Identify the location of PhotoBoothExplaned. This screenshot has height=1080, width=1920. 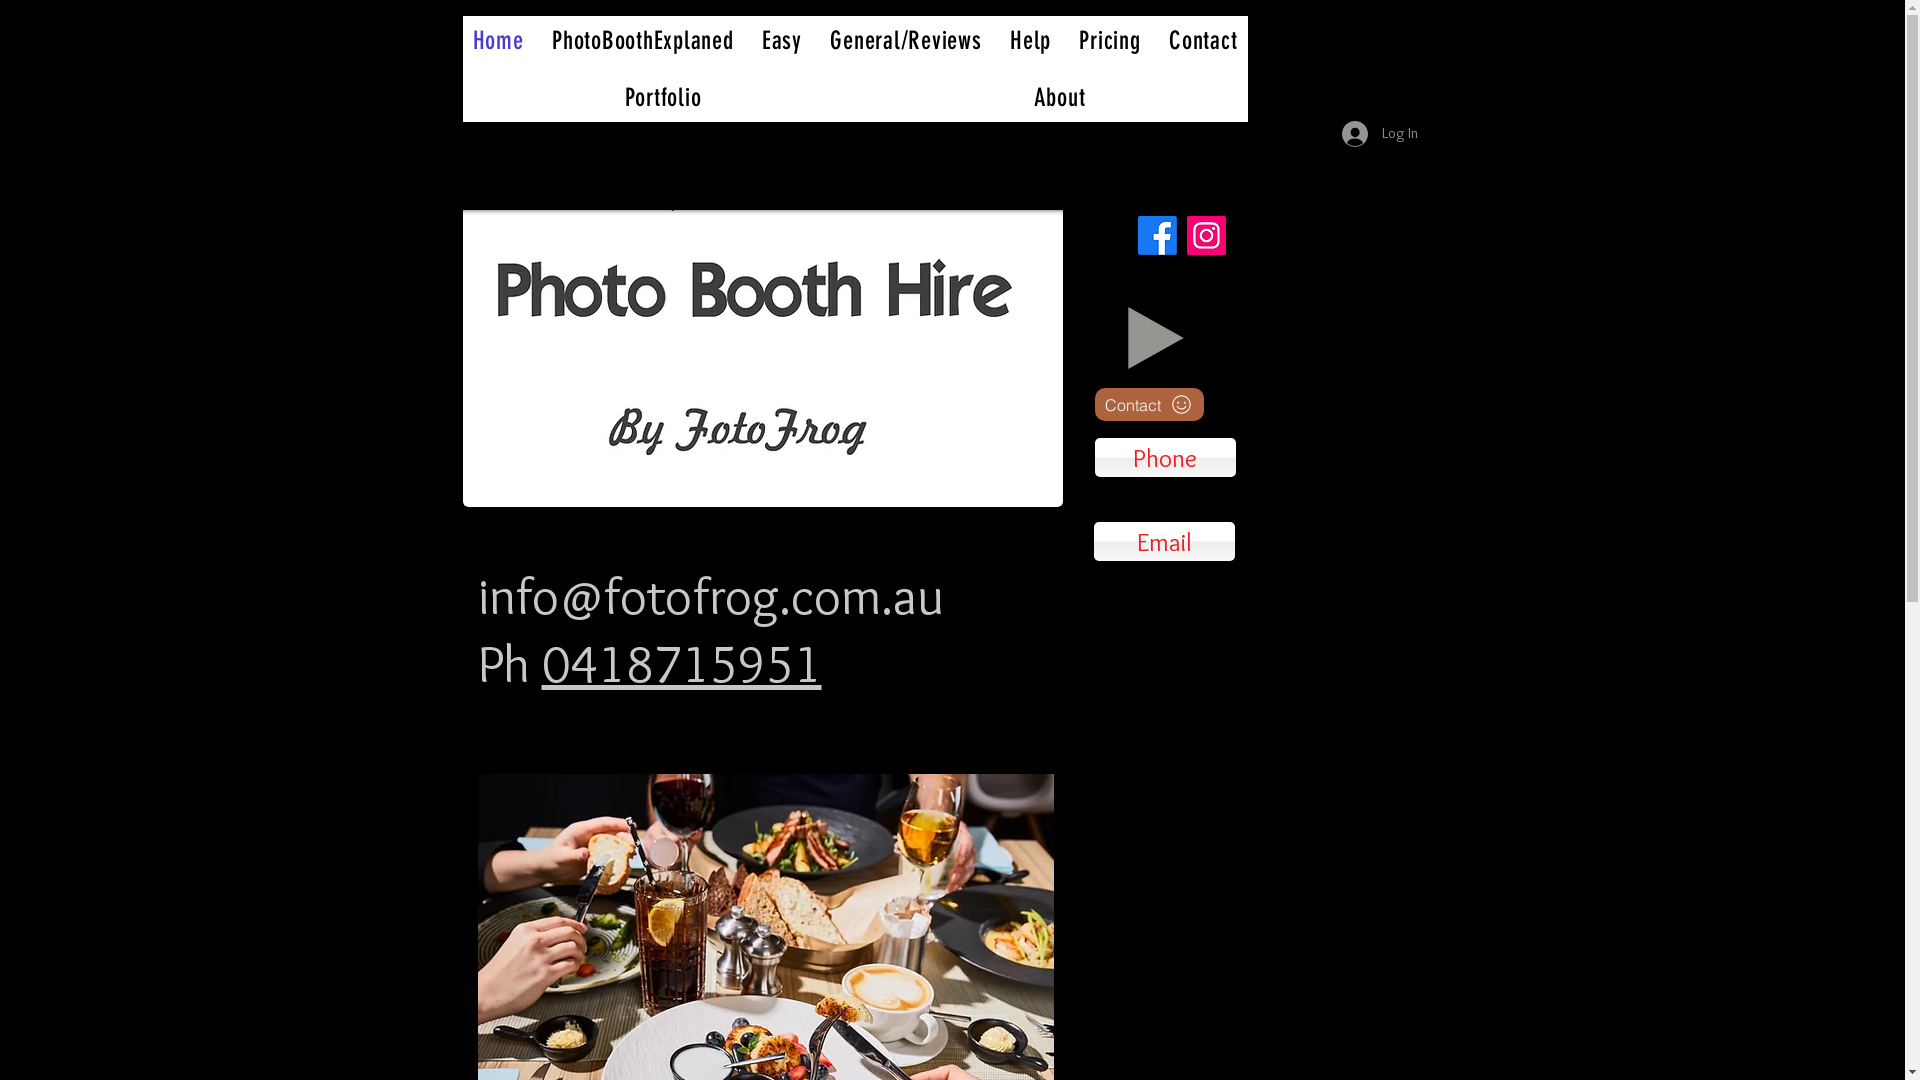
(643, 40).